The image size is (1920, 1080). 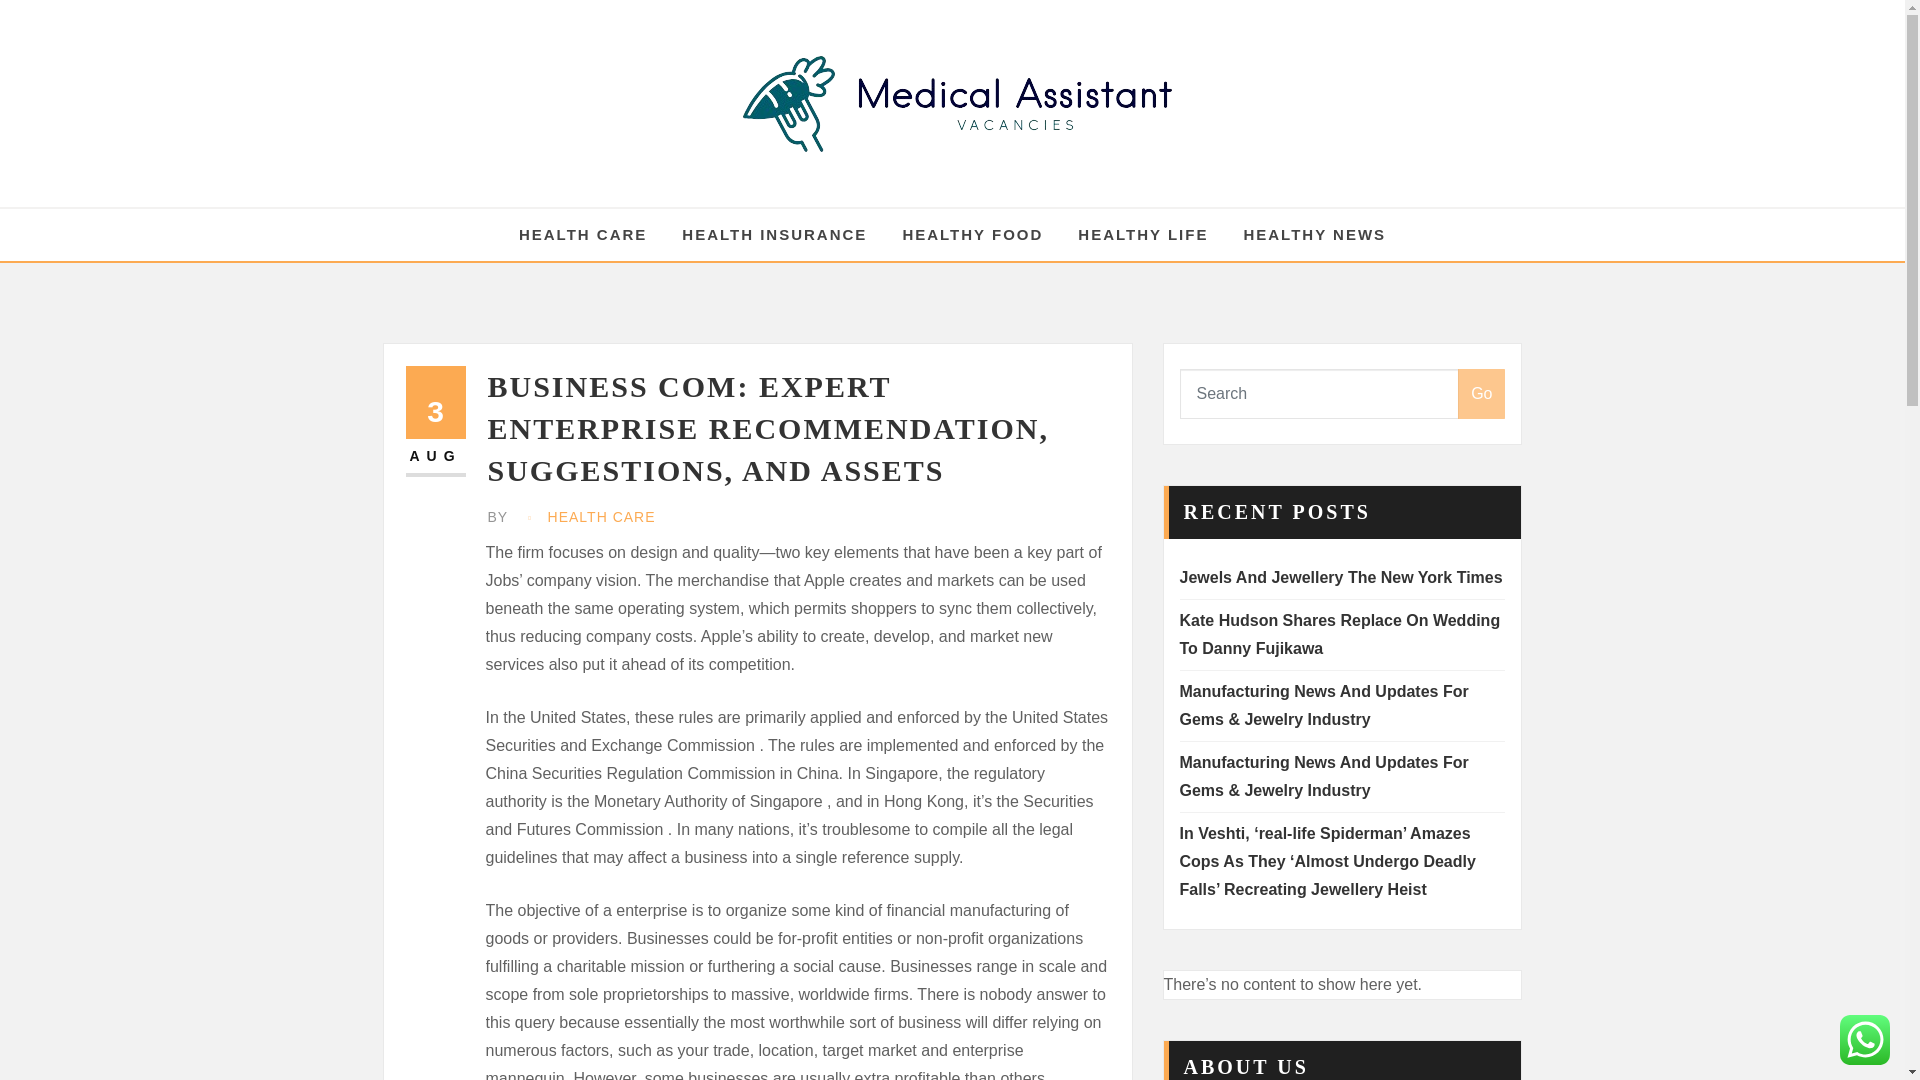 I want to click on HEALTHY NEWS, so click(x=1314, y=235).